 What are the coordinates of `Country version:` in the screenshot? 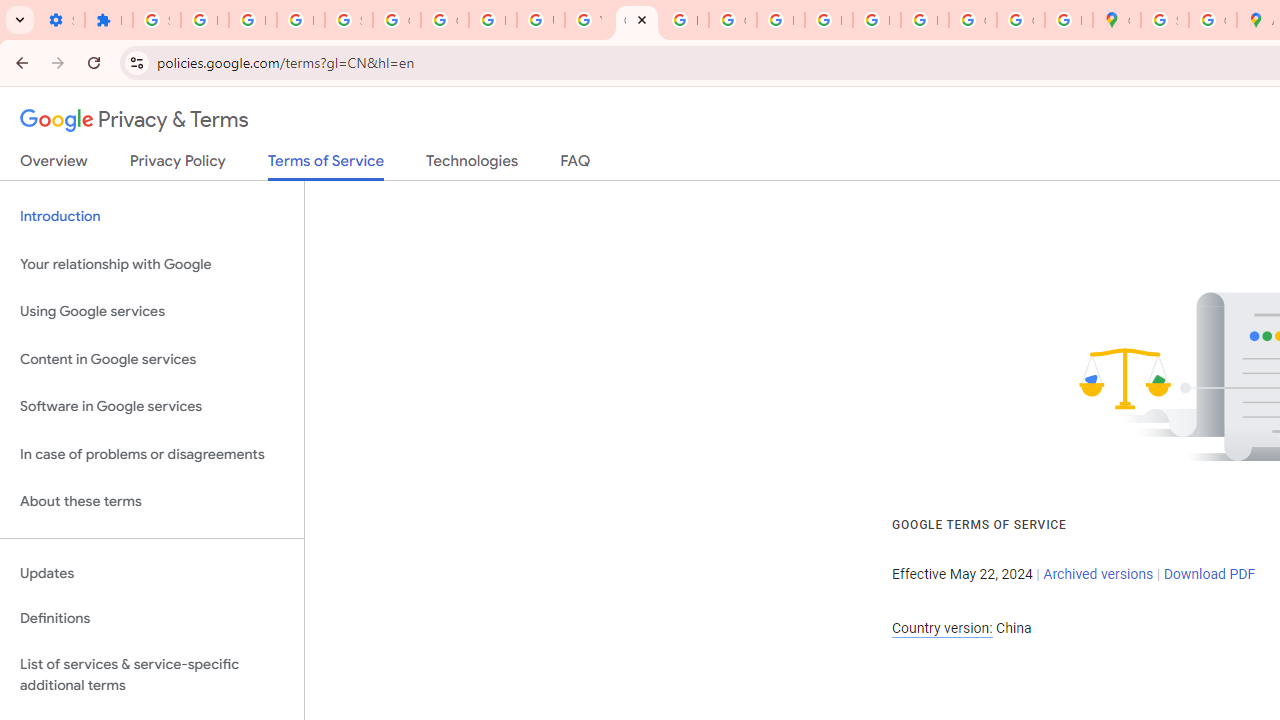 It's located at (942, 628).